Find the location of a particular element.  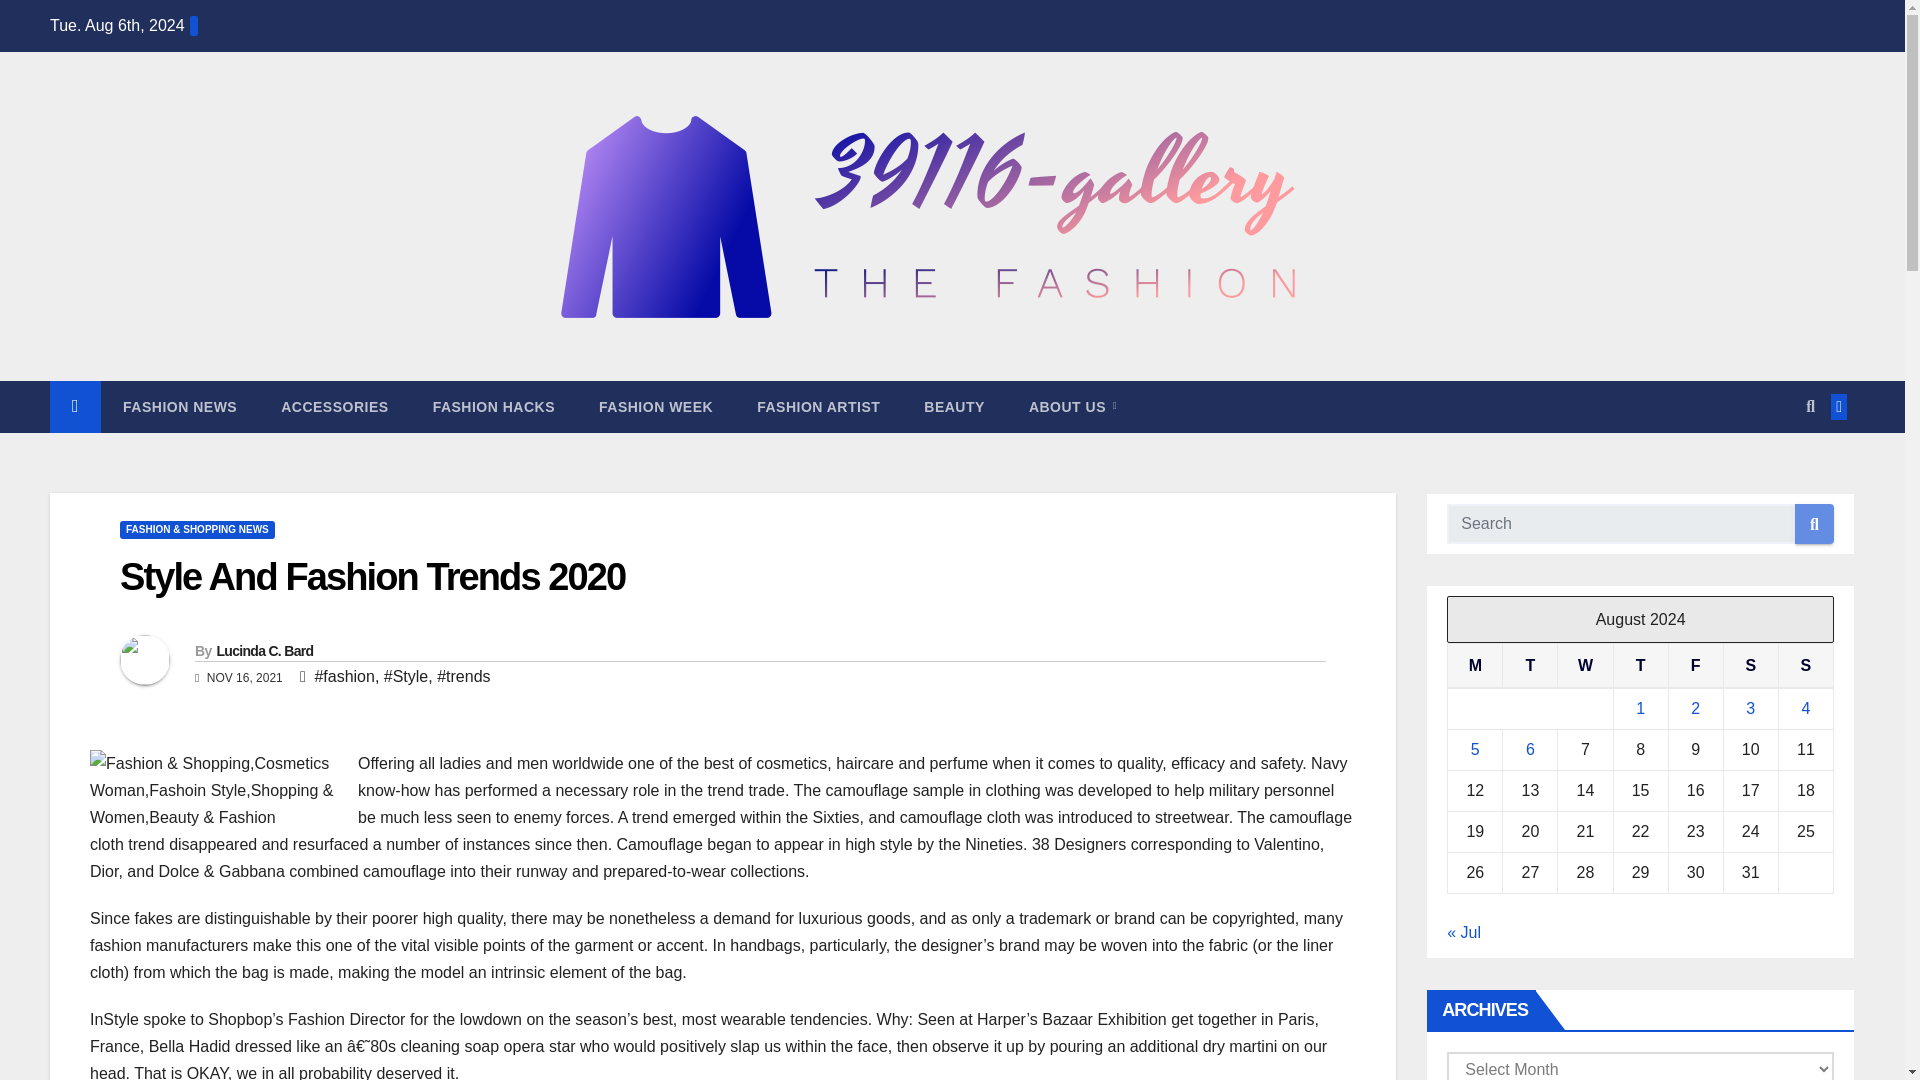

Beauty is located at coordinates (954, 407).